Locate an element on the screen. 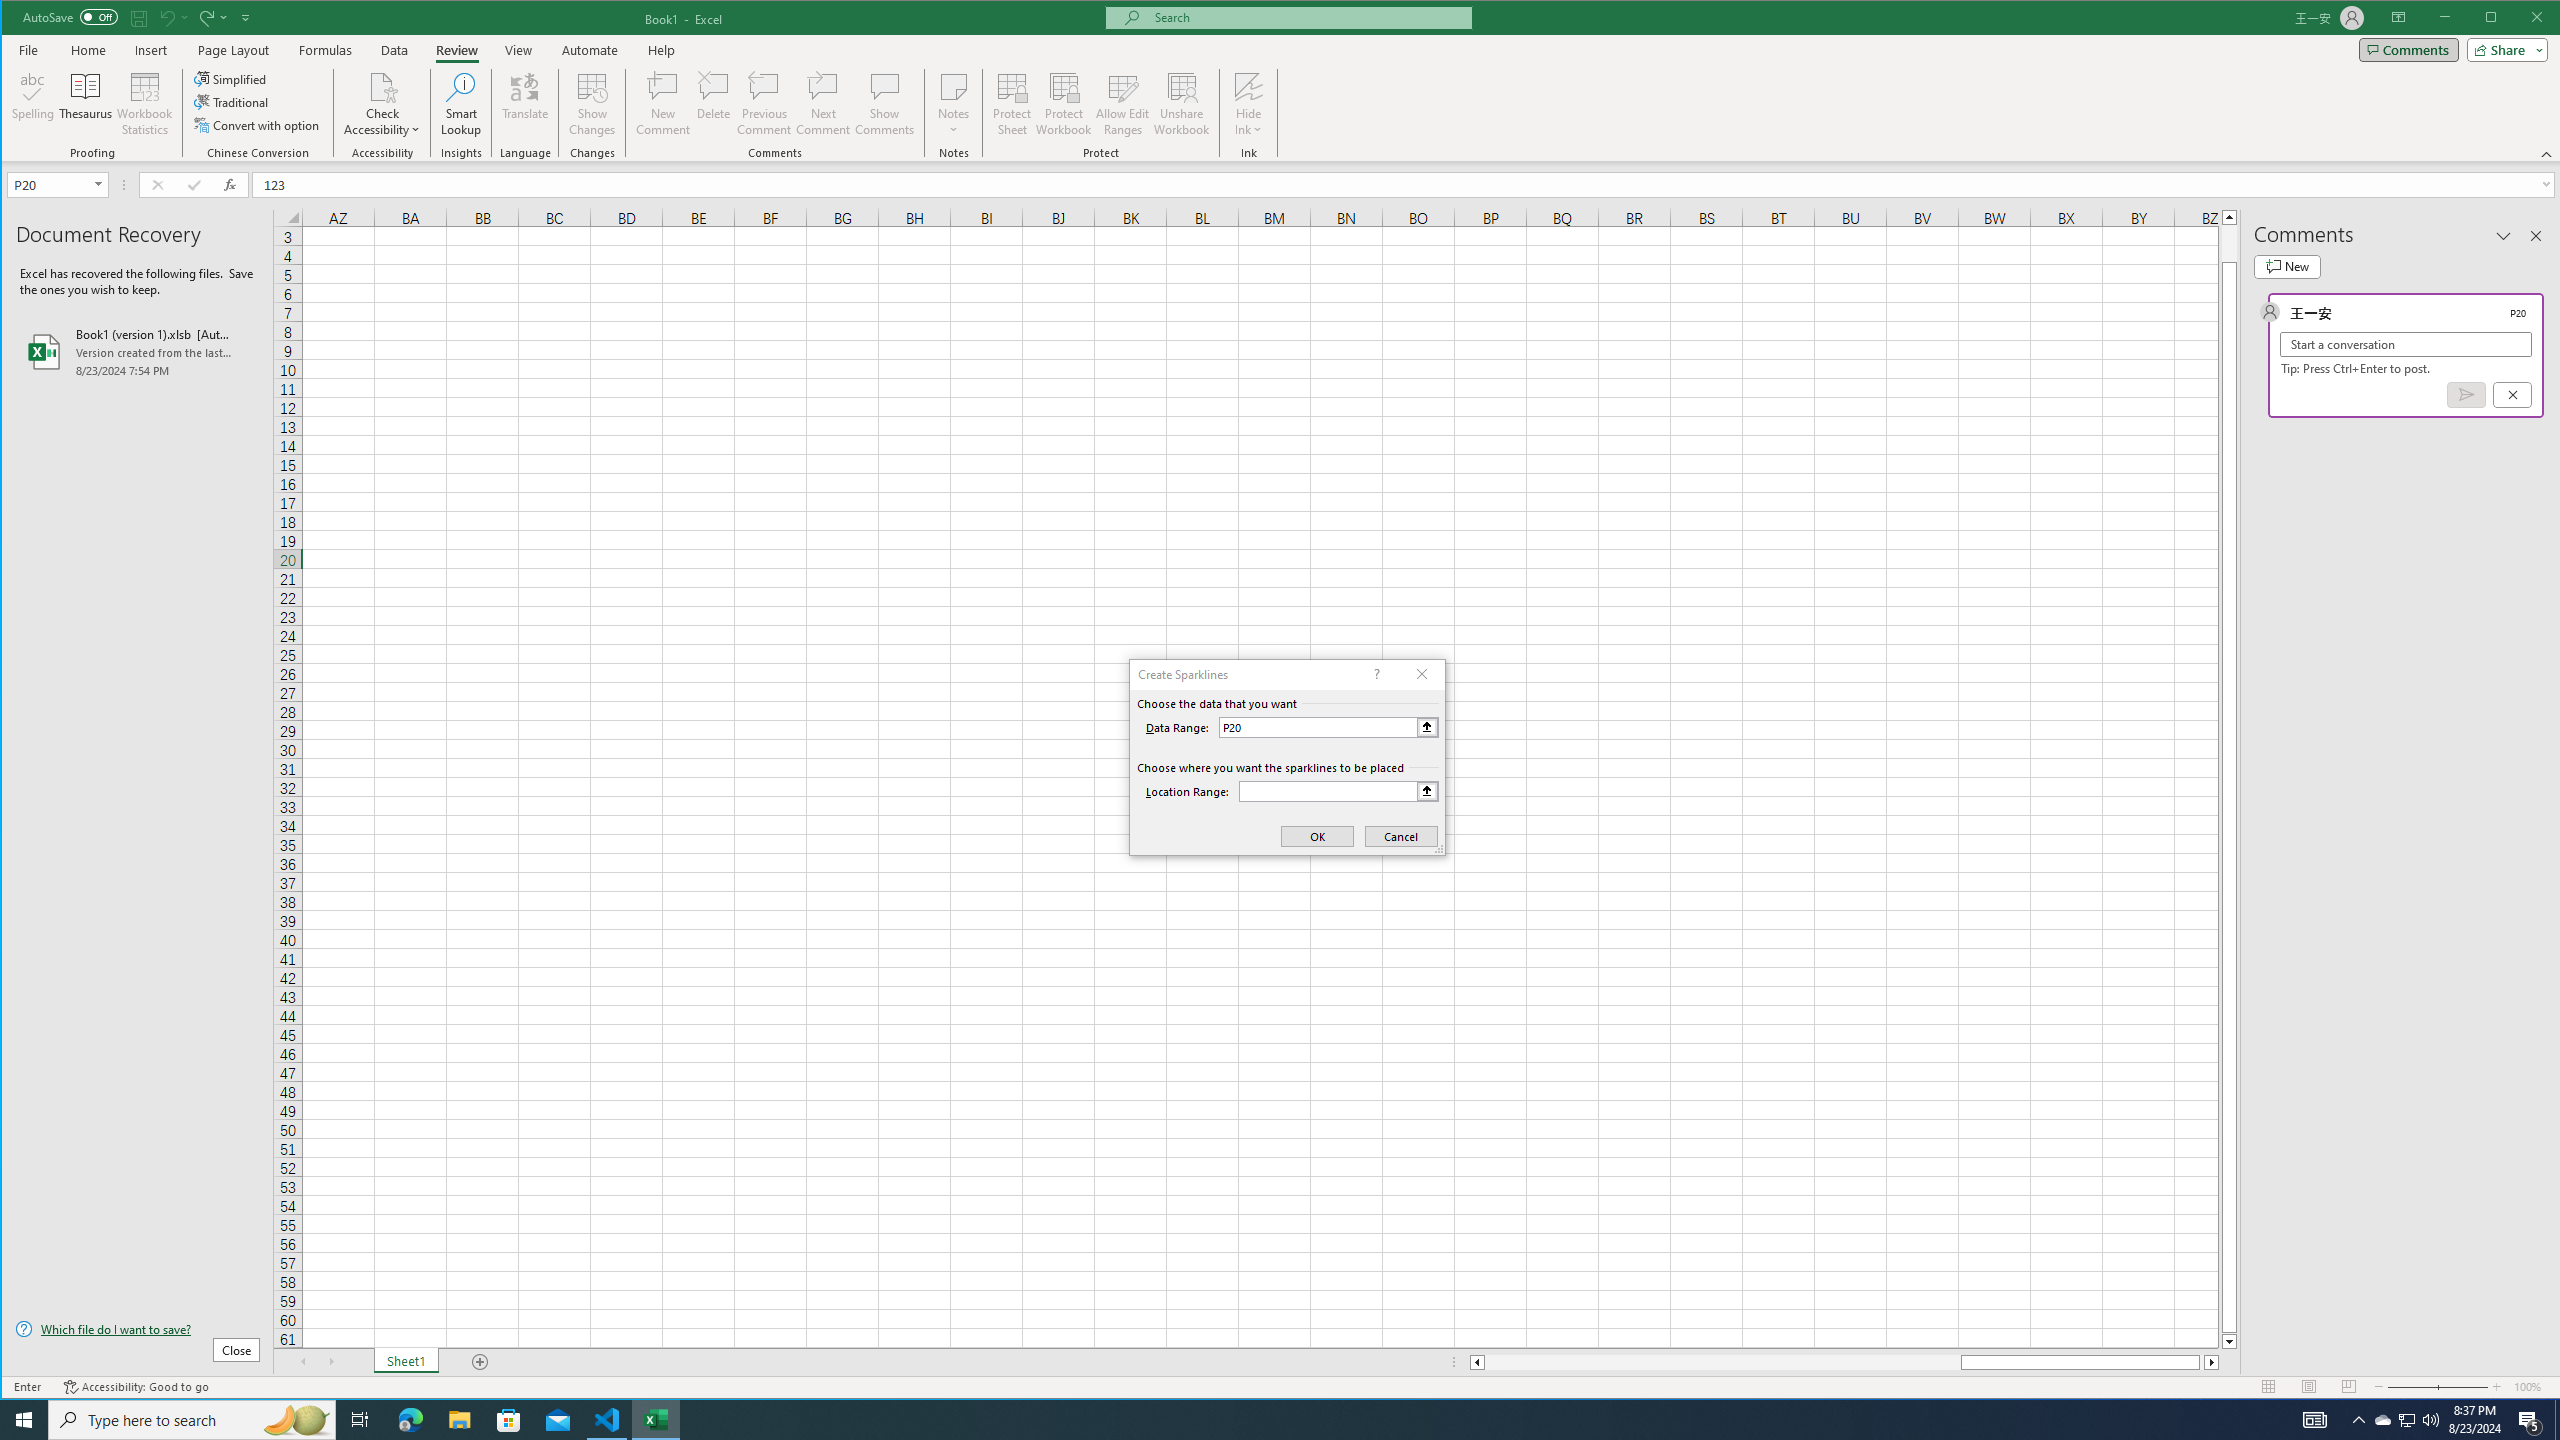 The width and height of the screenshot is (2560, 1440). Add Sheet is located at coordinates (480, 1362).